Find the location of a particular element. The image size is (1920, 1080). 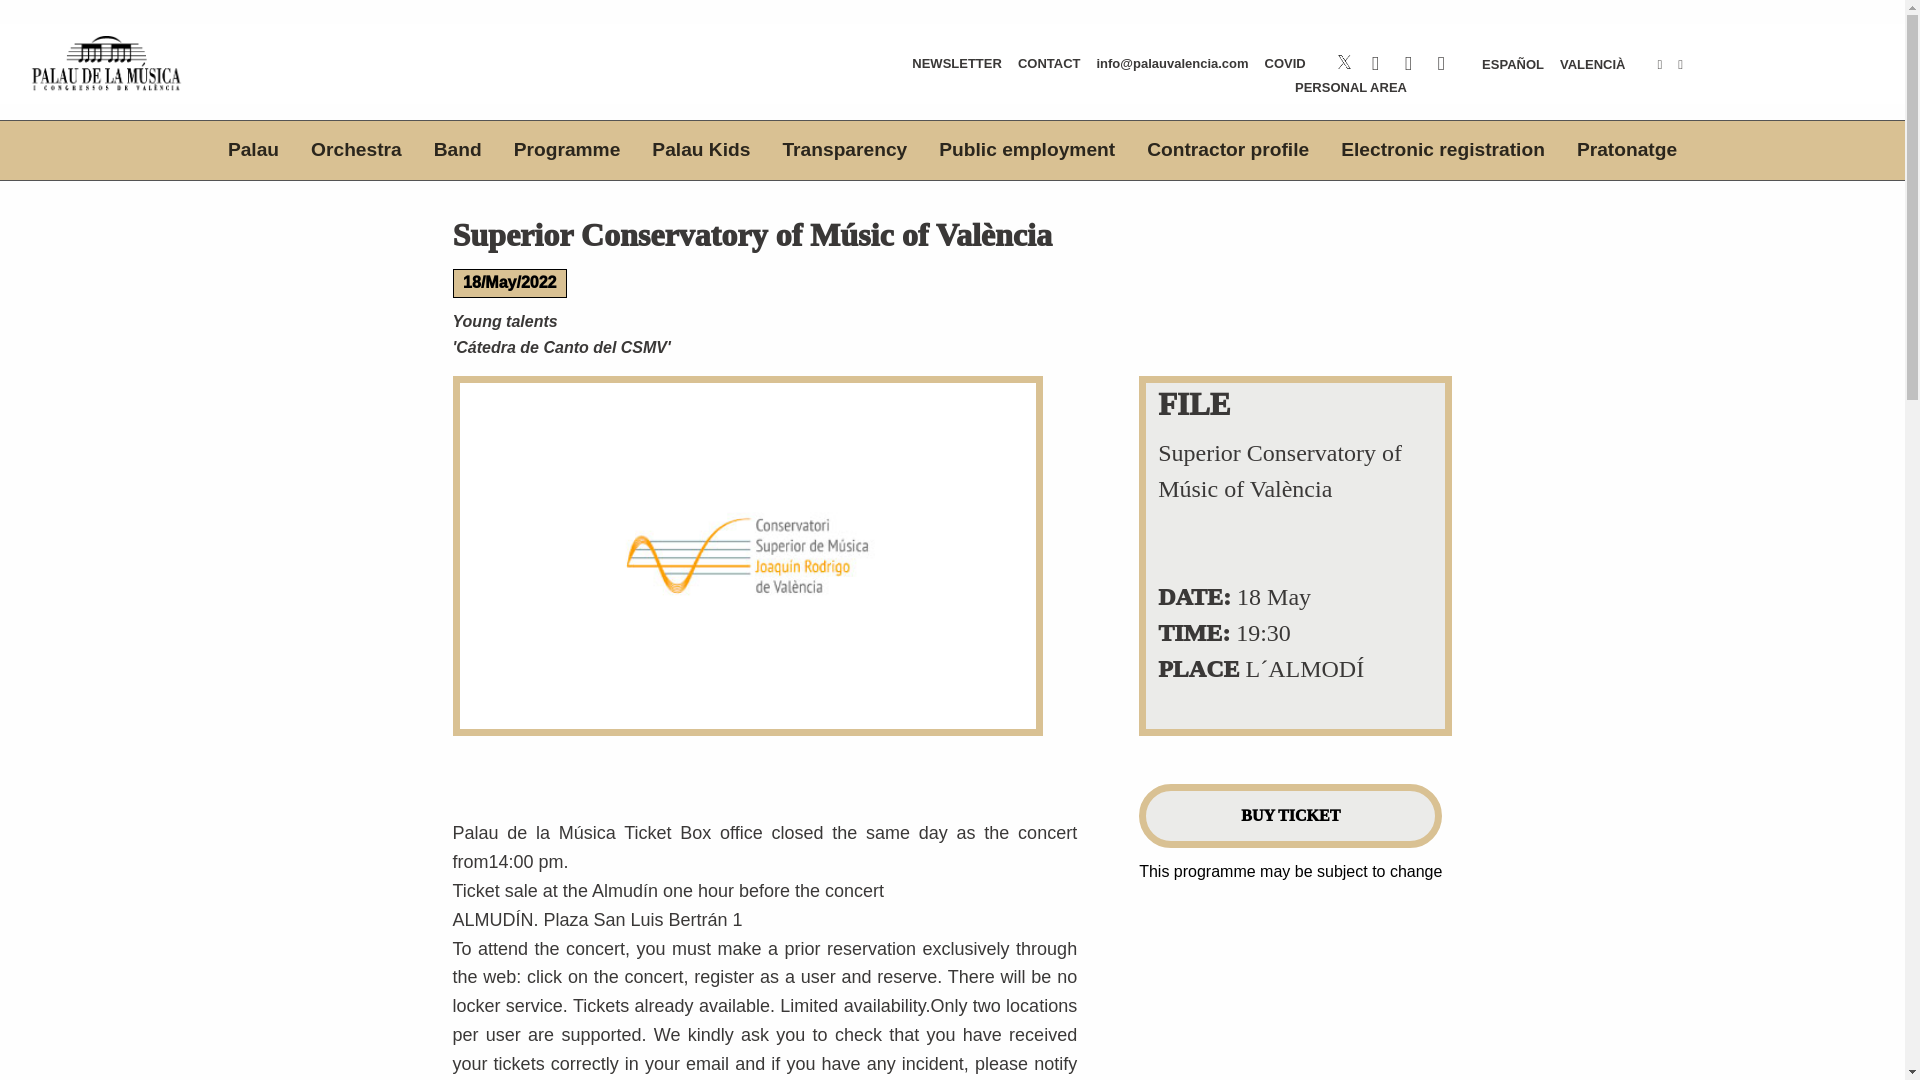

Palau is located at coordinates (253, 150).